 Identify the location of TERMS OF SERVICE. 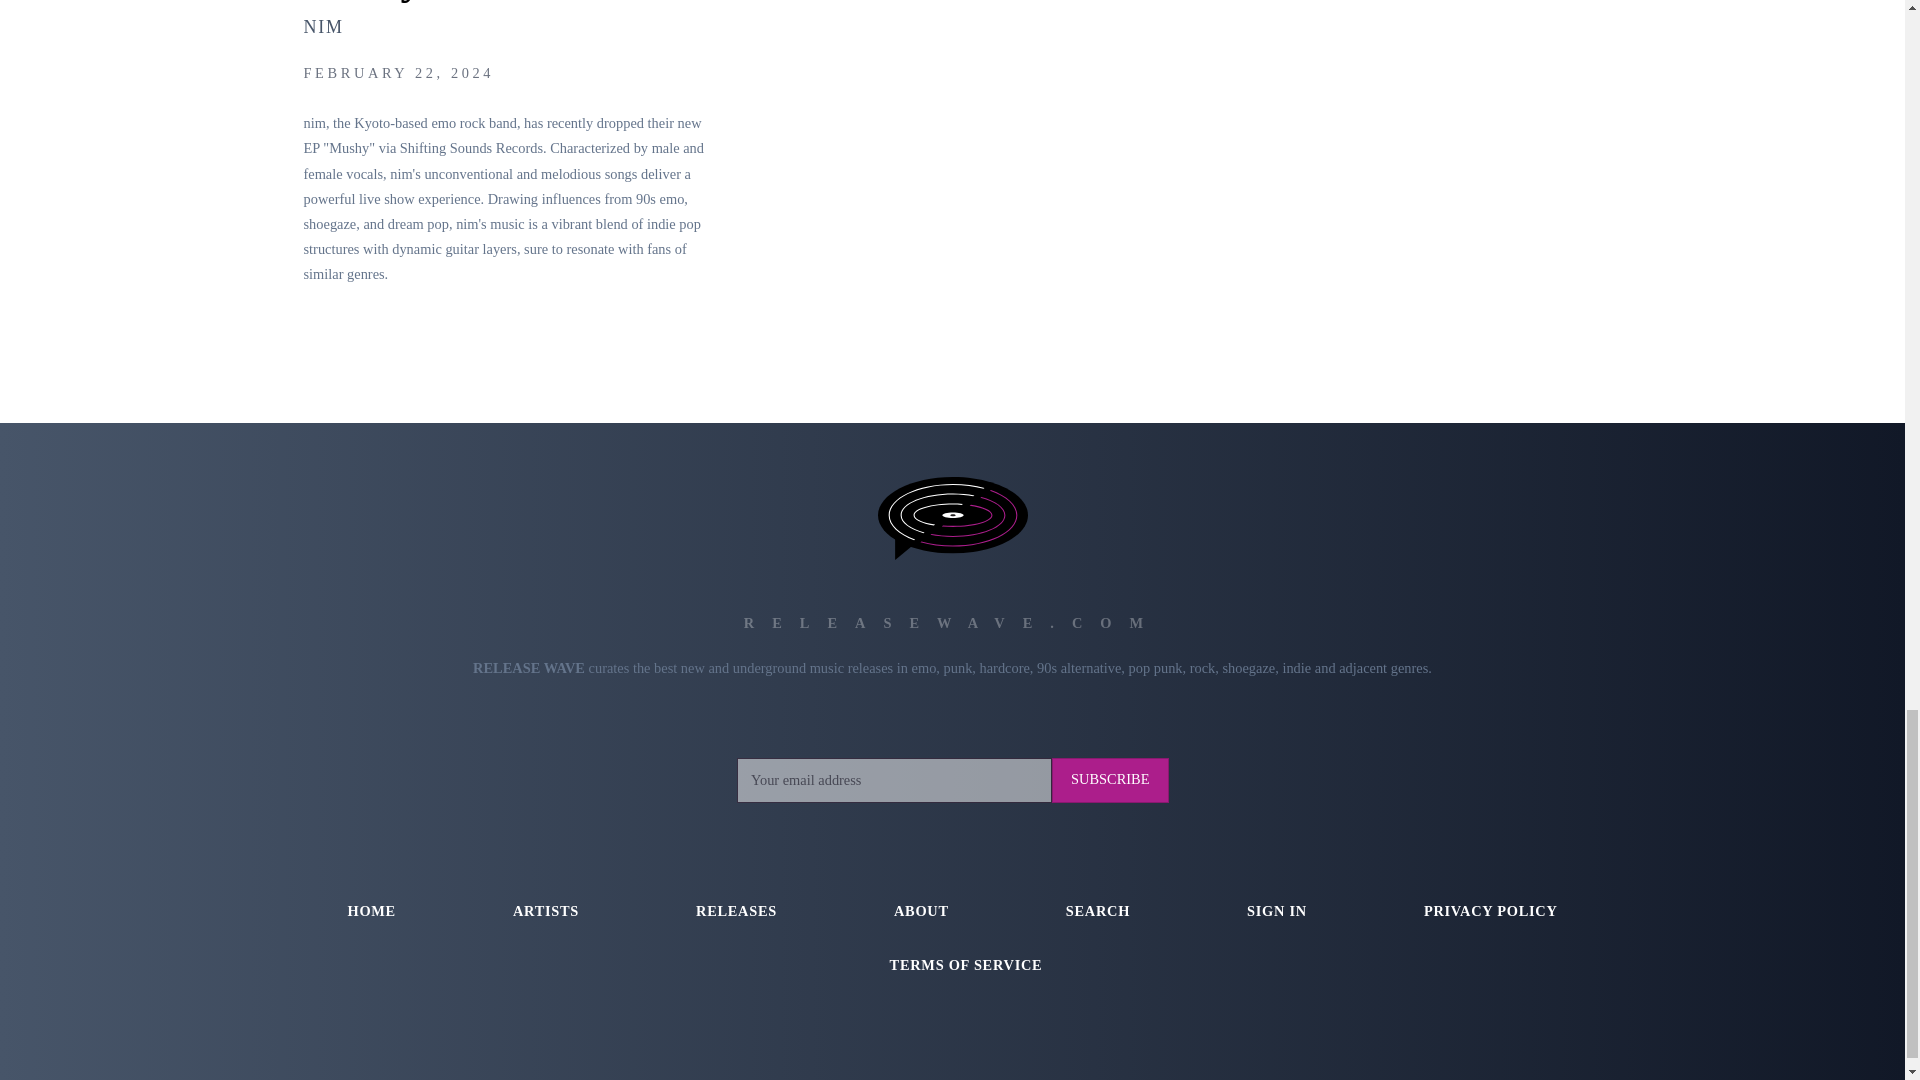
(966, 965).